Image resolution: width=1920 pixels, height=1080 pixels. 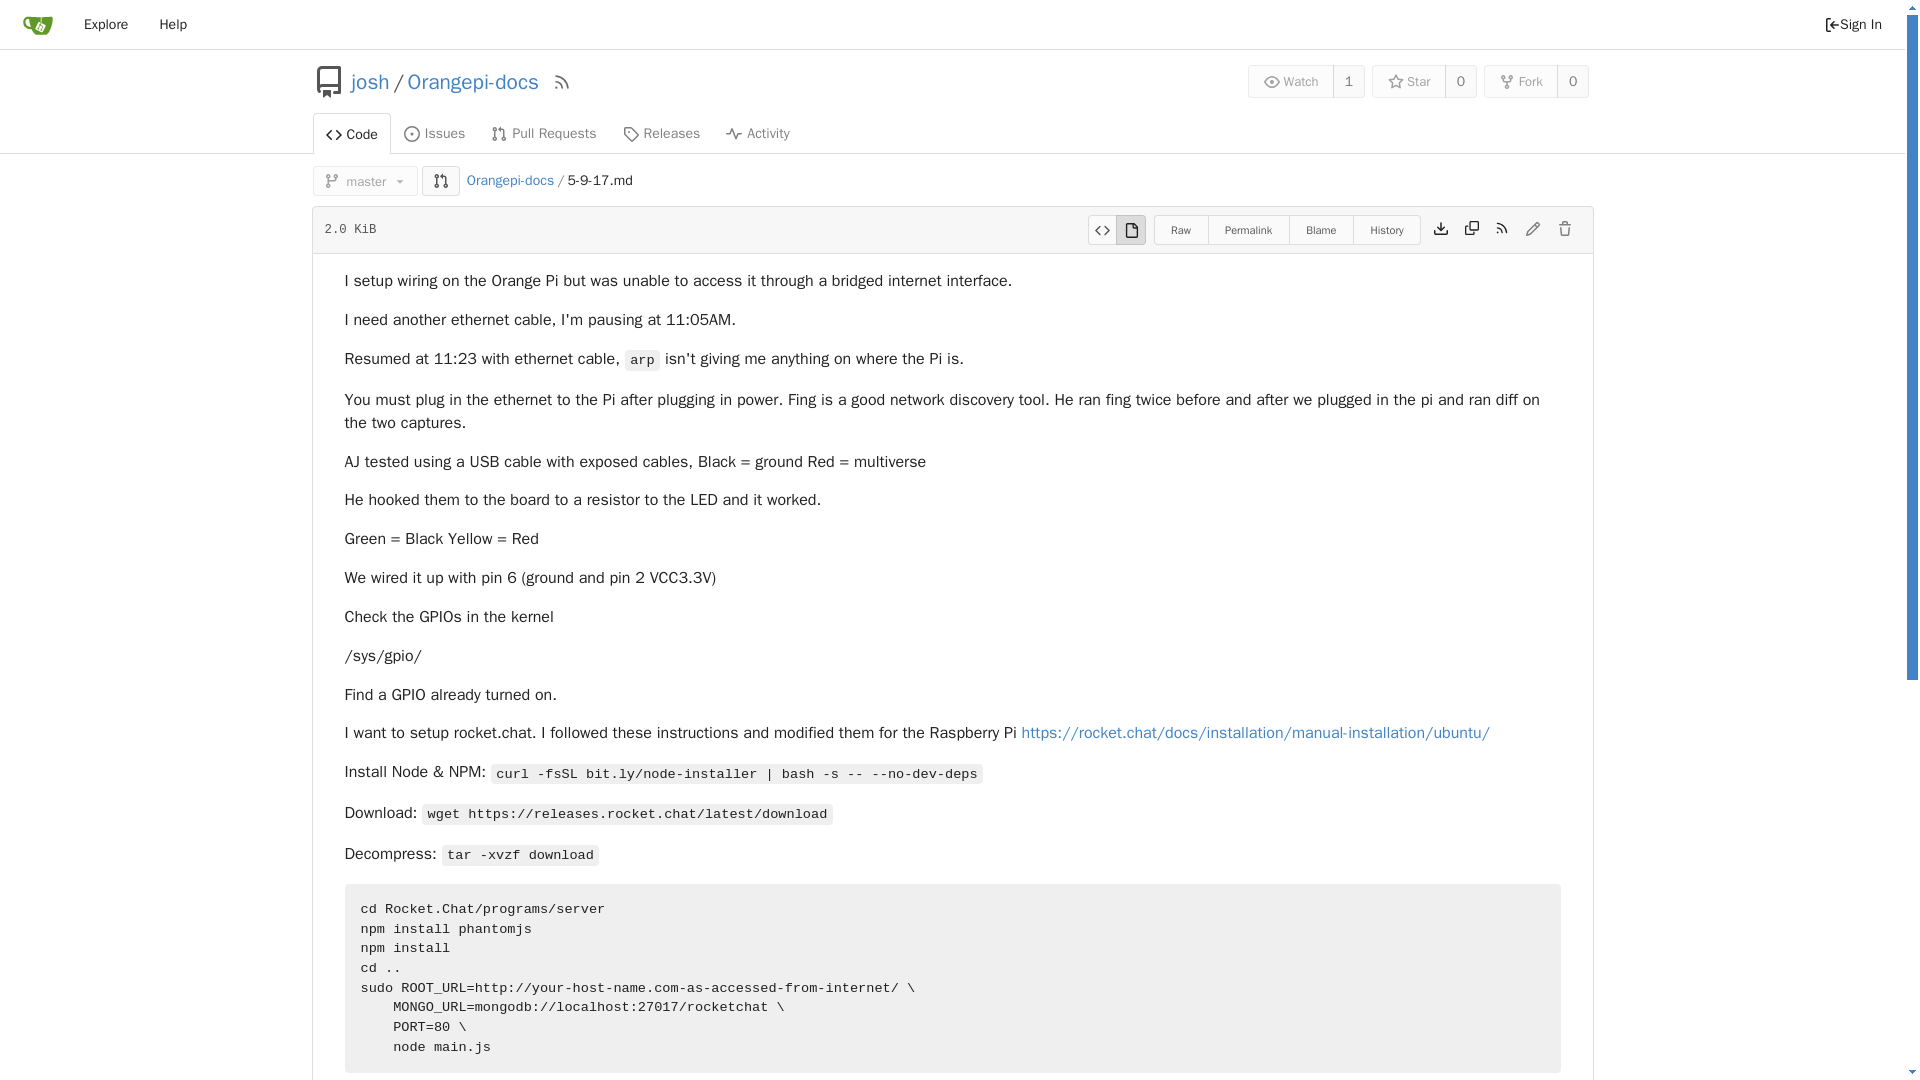 What do you see at coordinates (1522, 81) in the screenshot?
I see `Fork` at bounding box center [1522, 81].